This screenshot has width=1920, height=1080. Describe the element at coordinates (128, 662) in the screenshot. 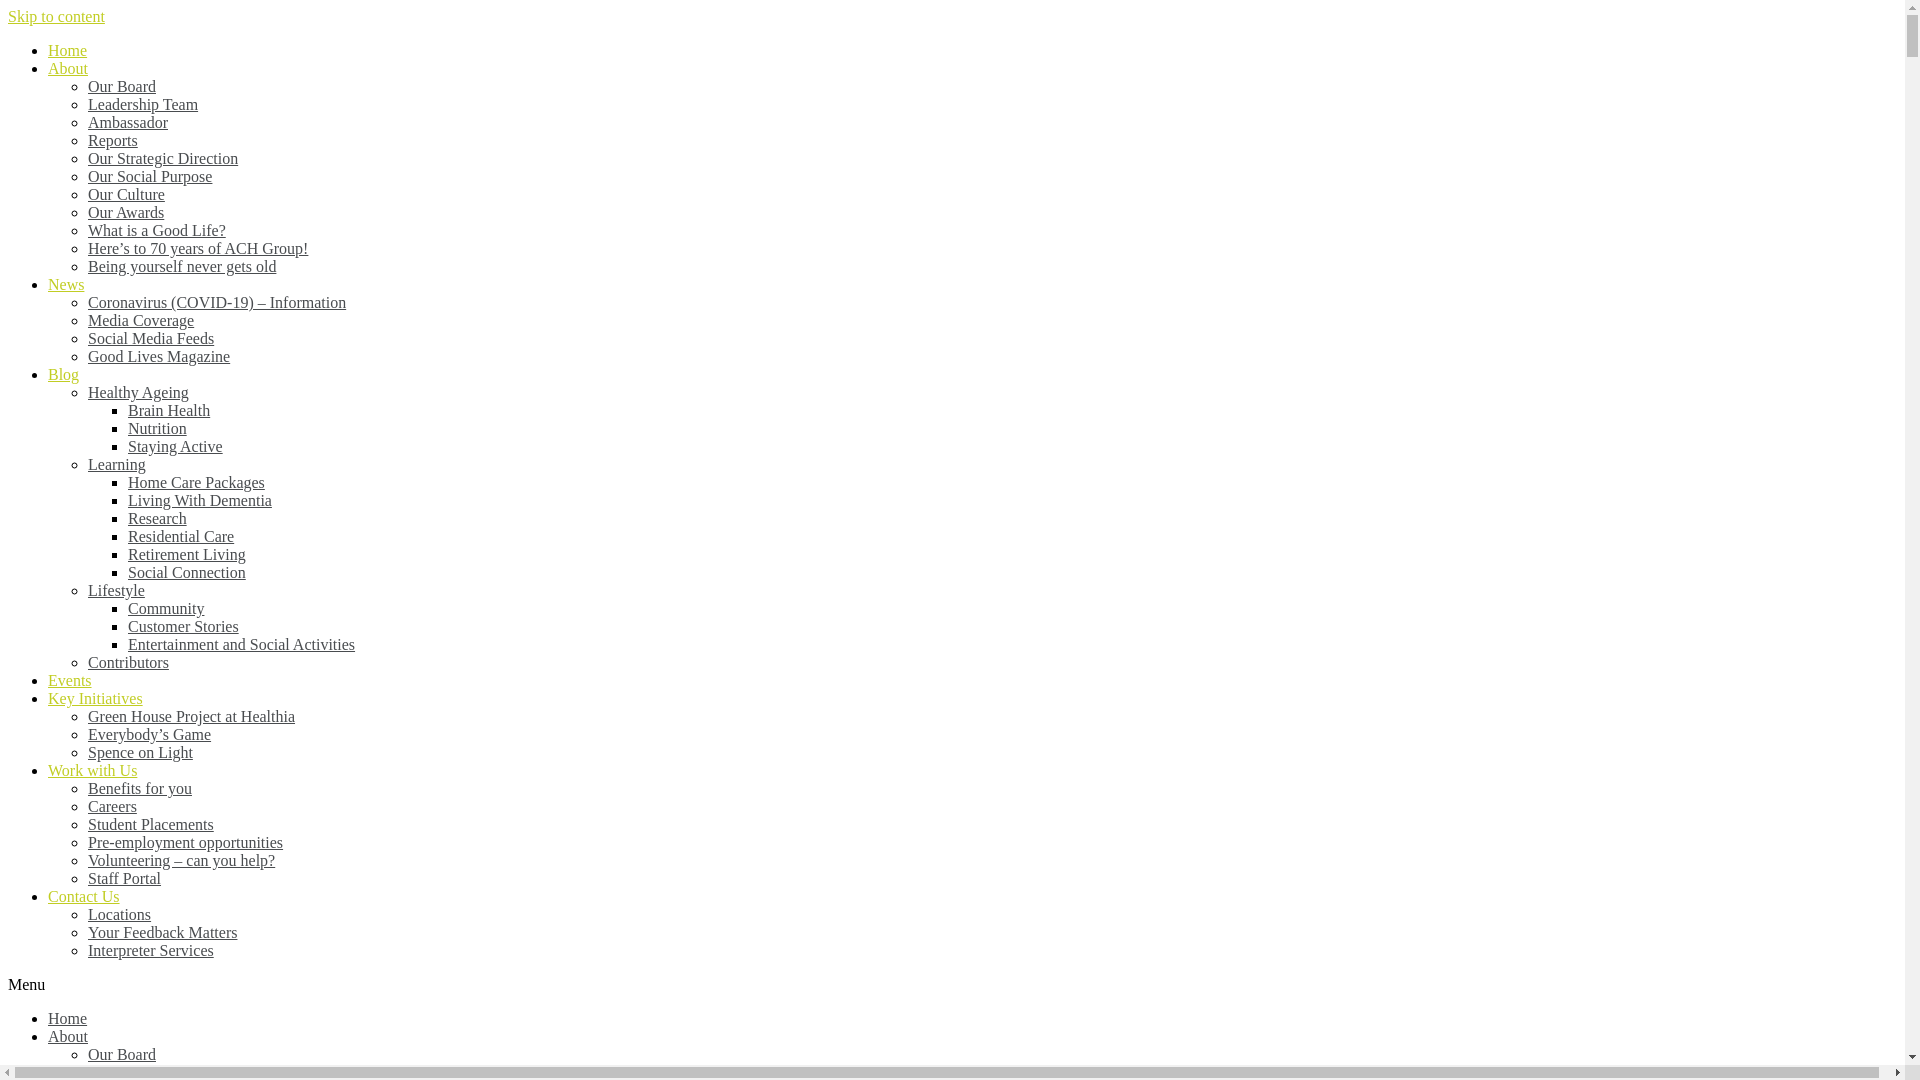

I see `Contributors` at that location.